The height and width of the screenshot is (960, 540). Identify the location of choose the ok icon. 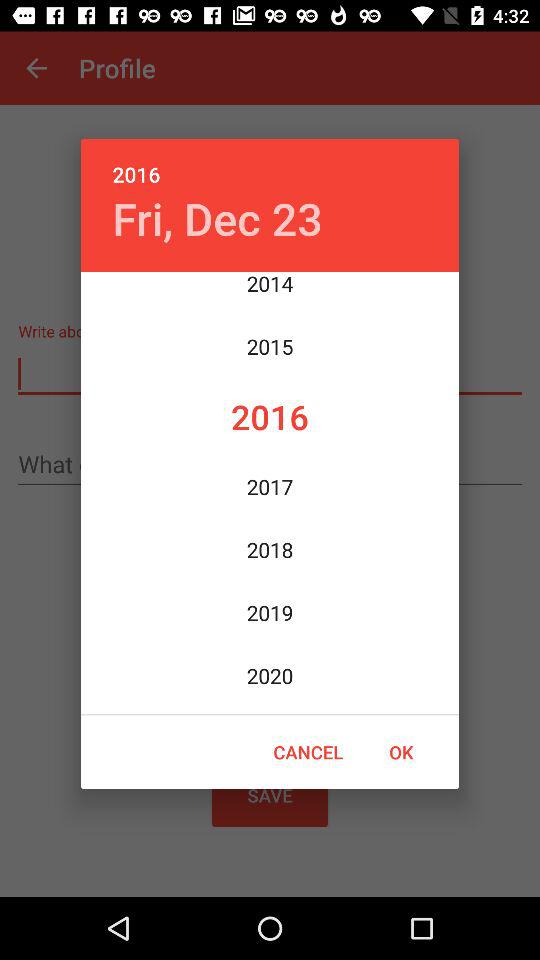
(401, 752).